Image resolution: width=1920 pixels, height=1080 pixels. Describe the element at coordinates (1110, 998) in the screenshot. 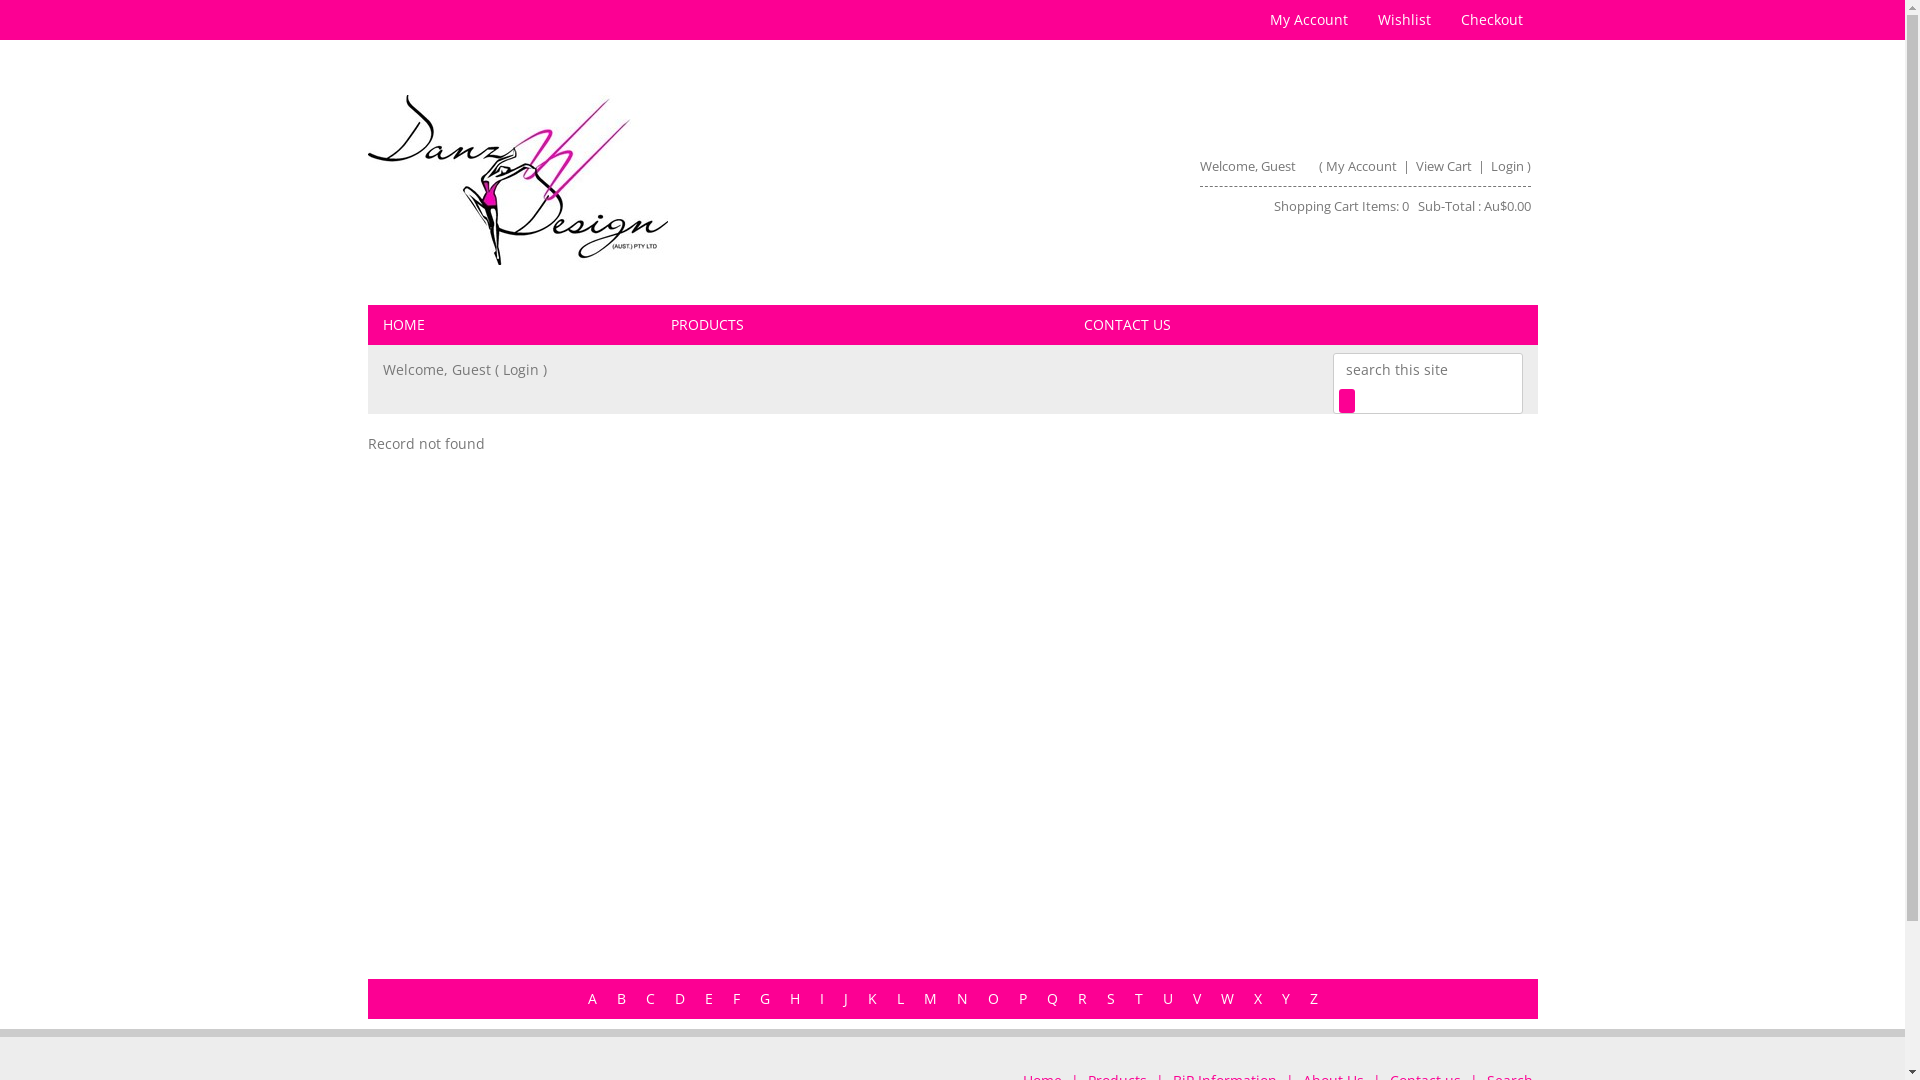

I see `S` at that location.